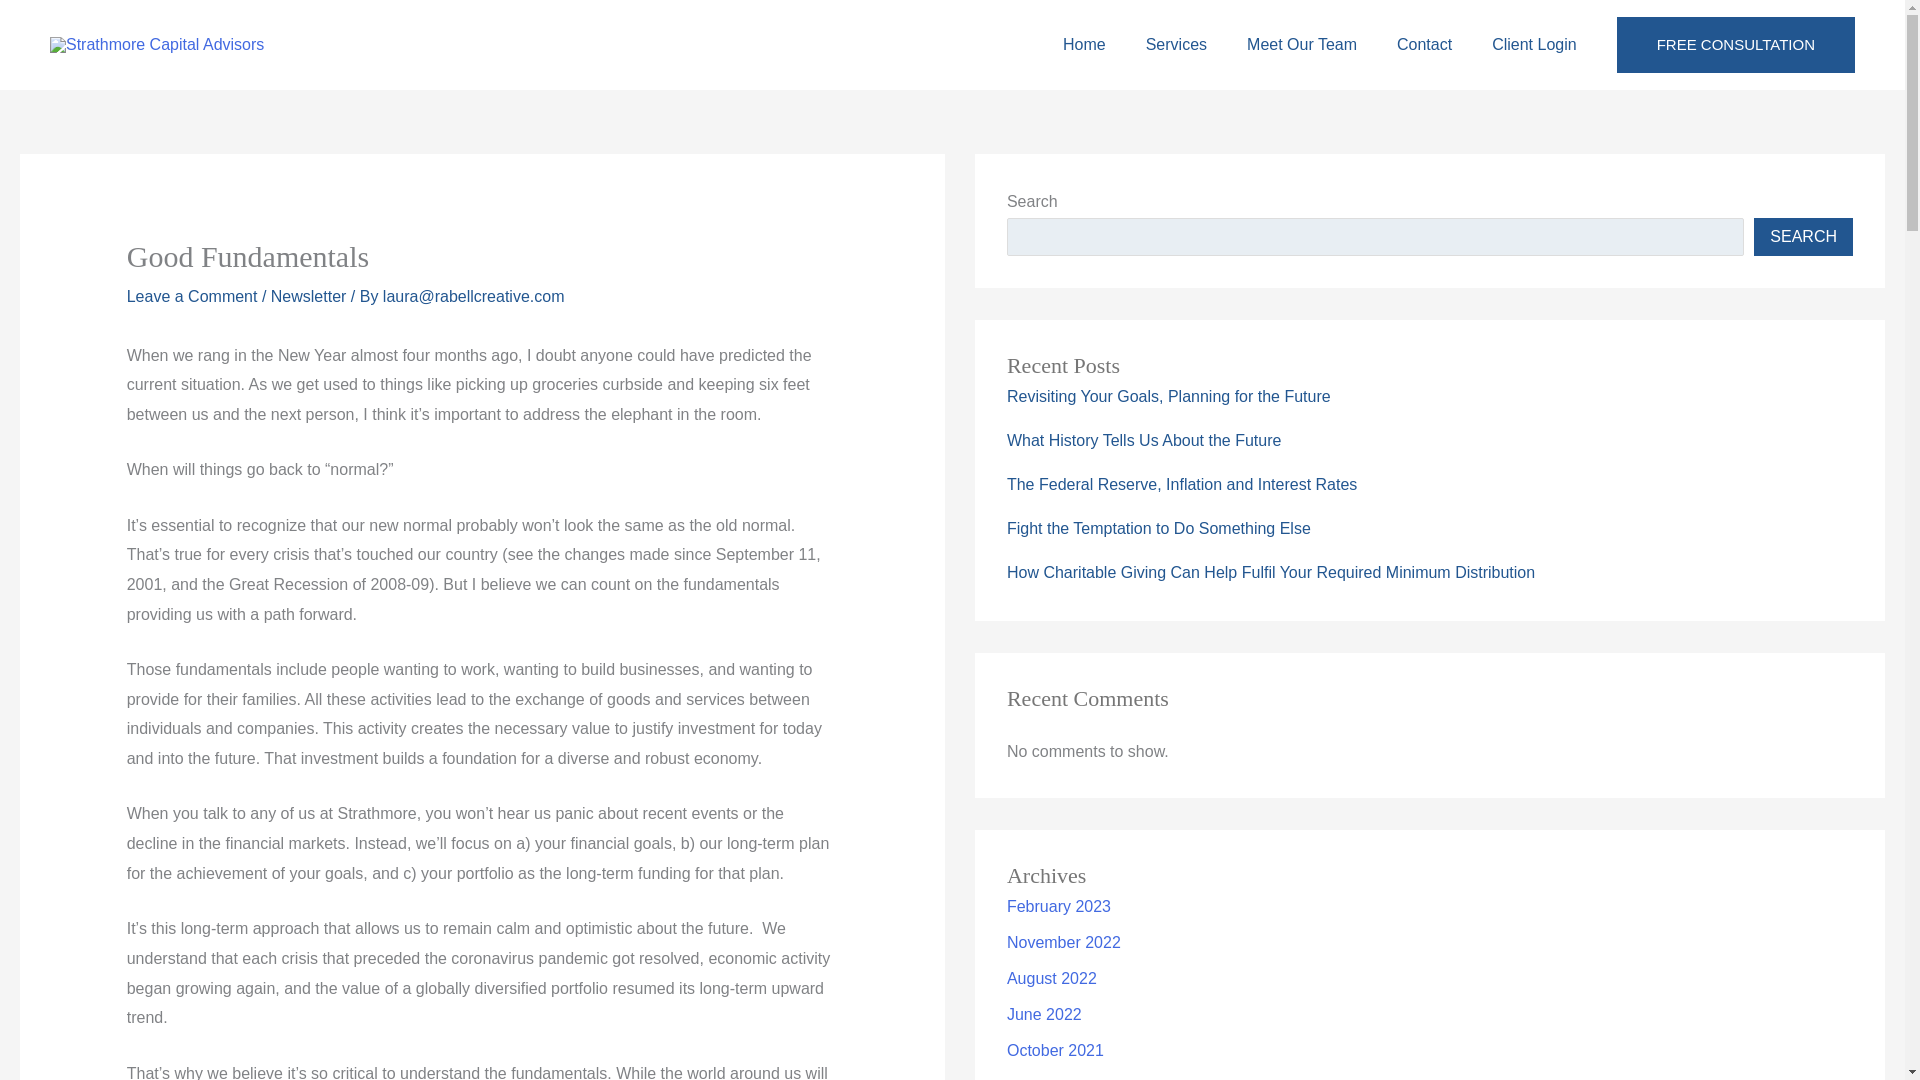 The width and height of the screenshot is (1920, 1080). Describe the element at coordinates (1064, 942) in the screenshot. I see `November 2022` at that location.